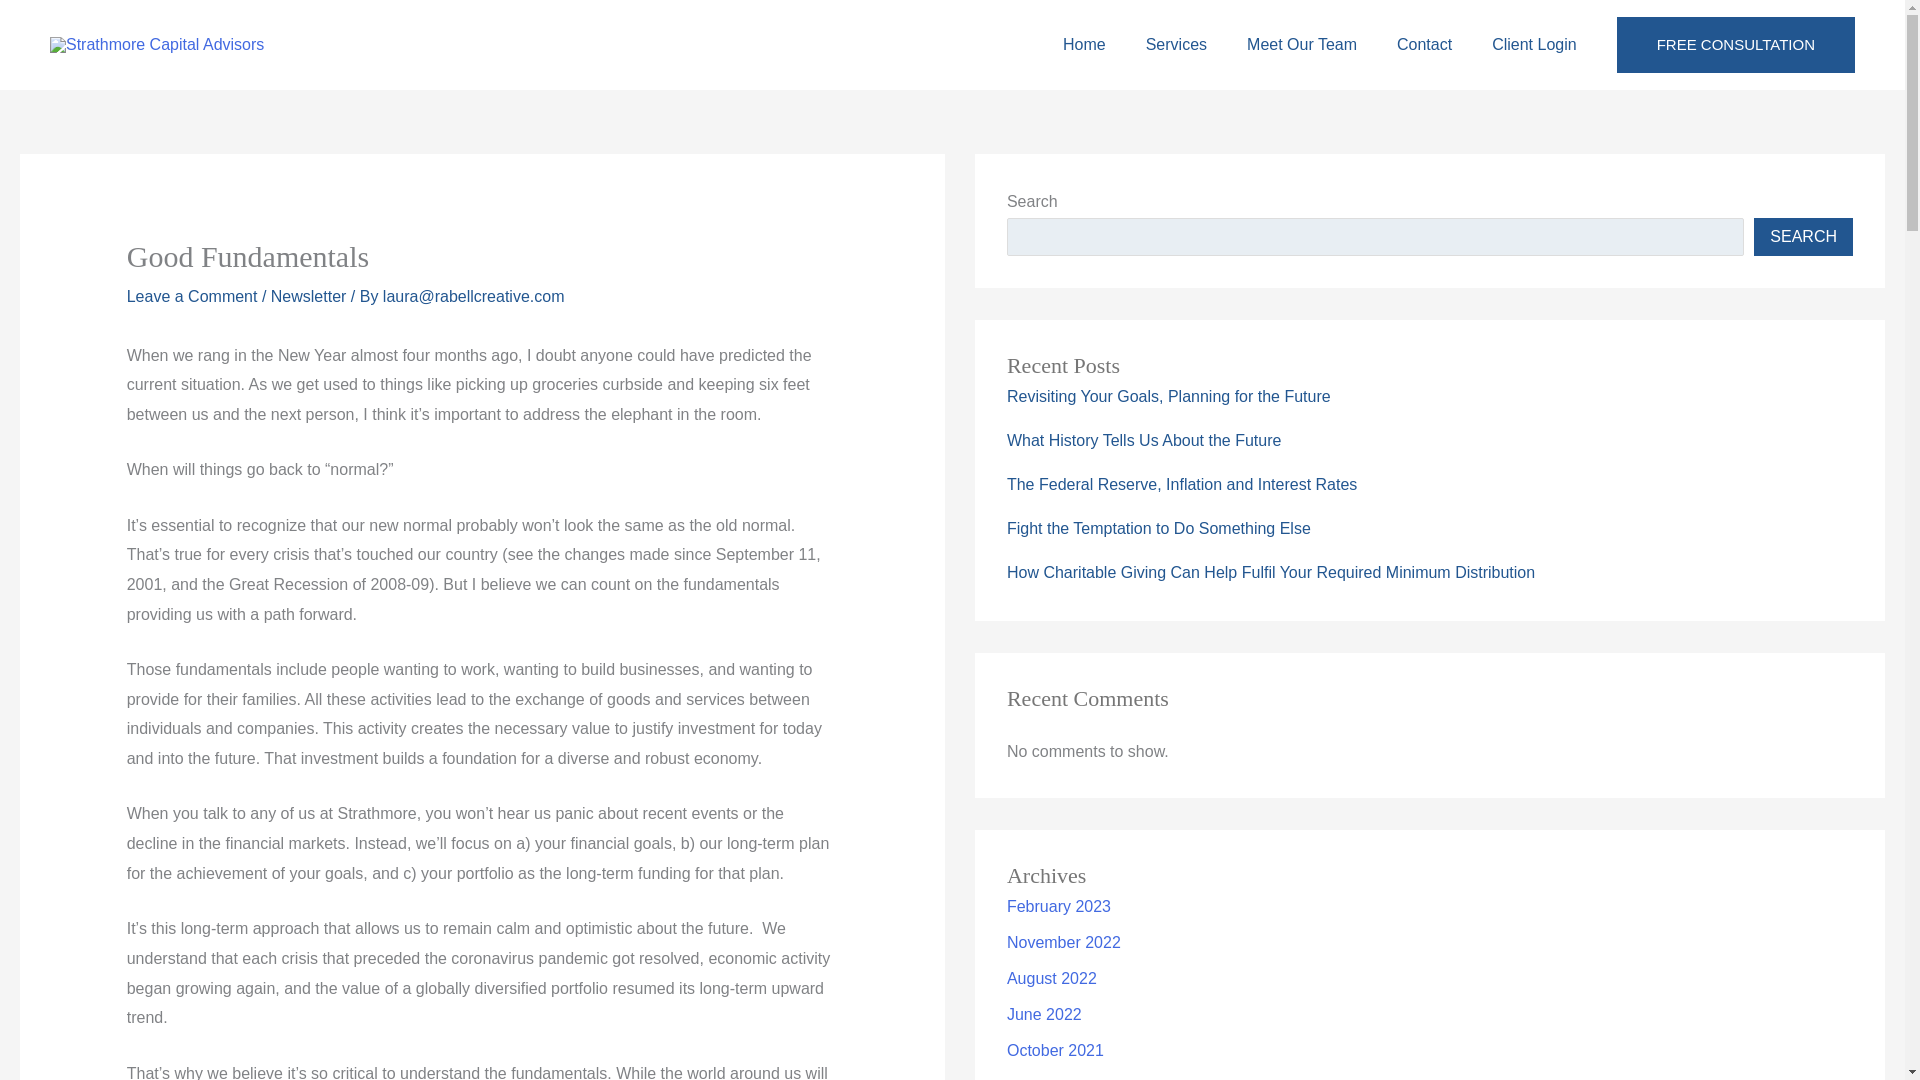 The width and height of the screenshot is (1920, 1080). Describe the element at coordinates (1064, 942) in the screenshot. I see `November 2022` at that location.